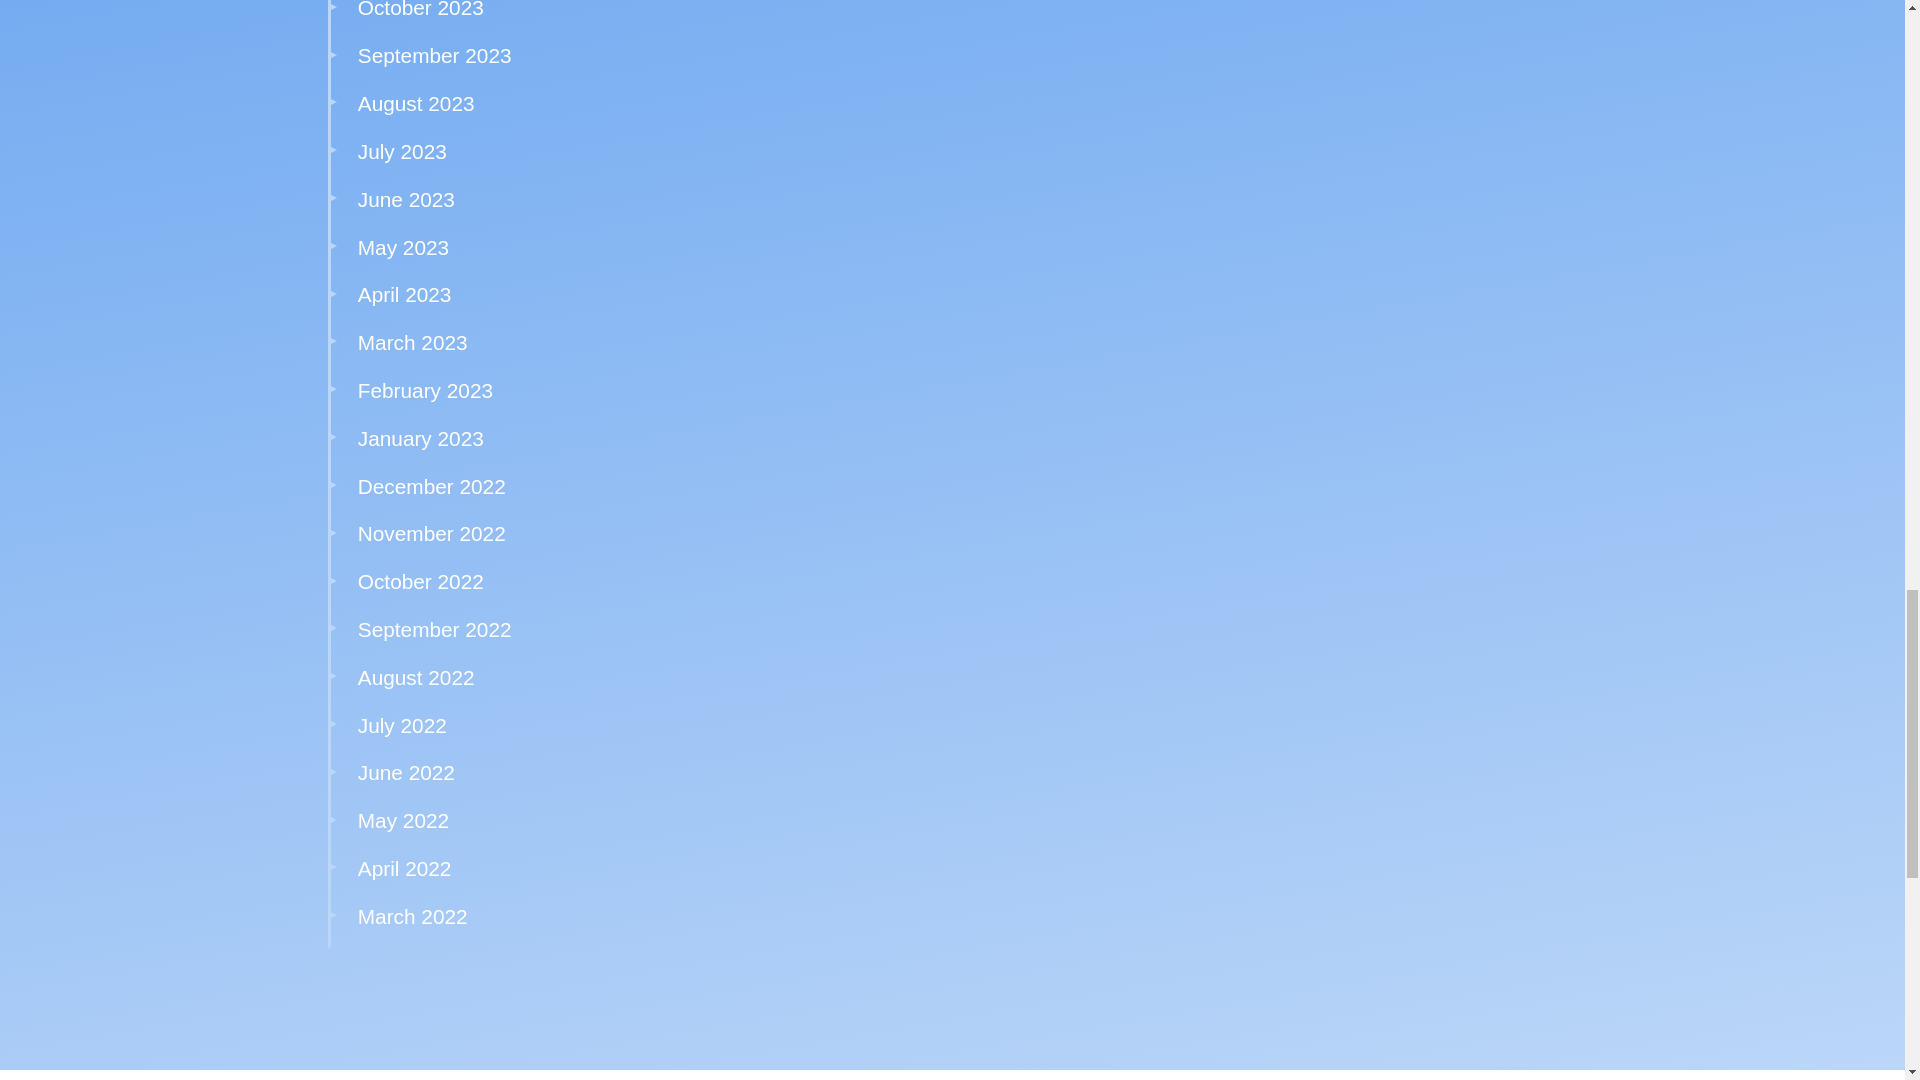 This screenshot has height=1080, width=1920. I want to click on May 2022, so click(403, 820).